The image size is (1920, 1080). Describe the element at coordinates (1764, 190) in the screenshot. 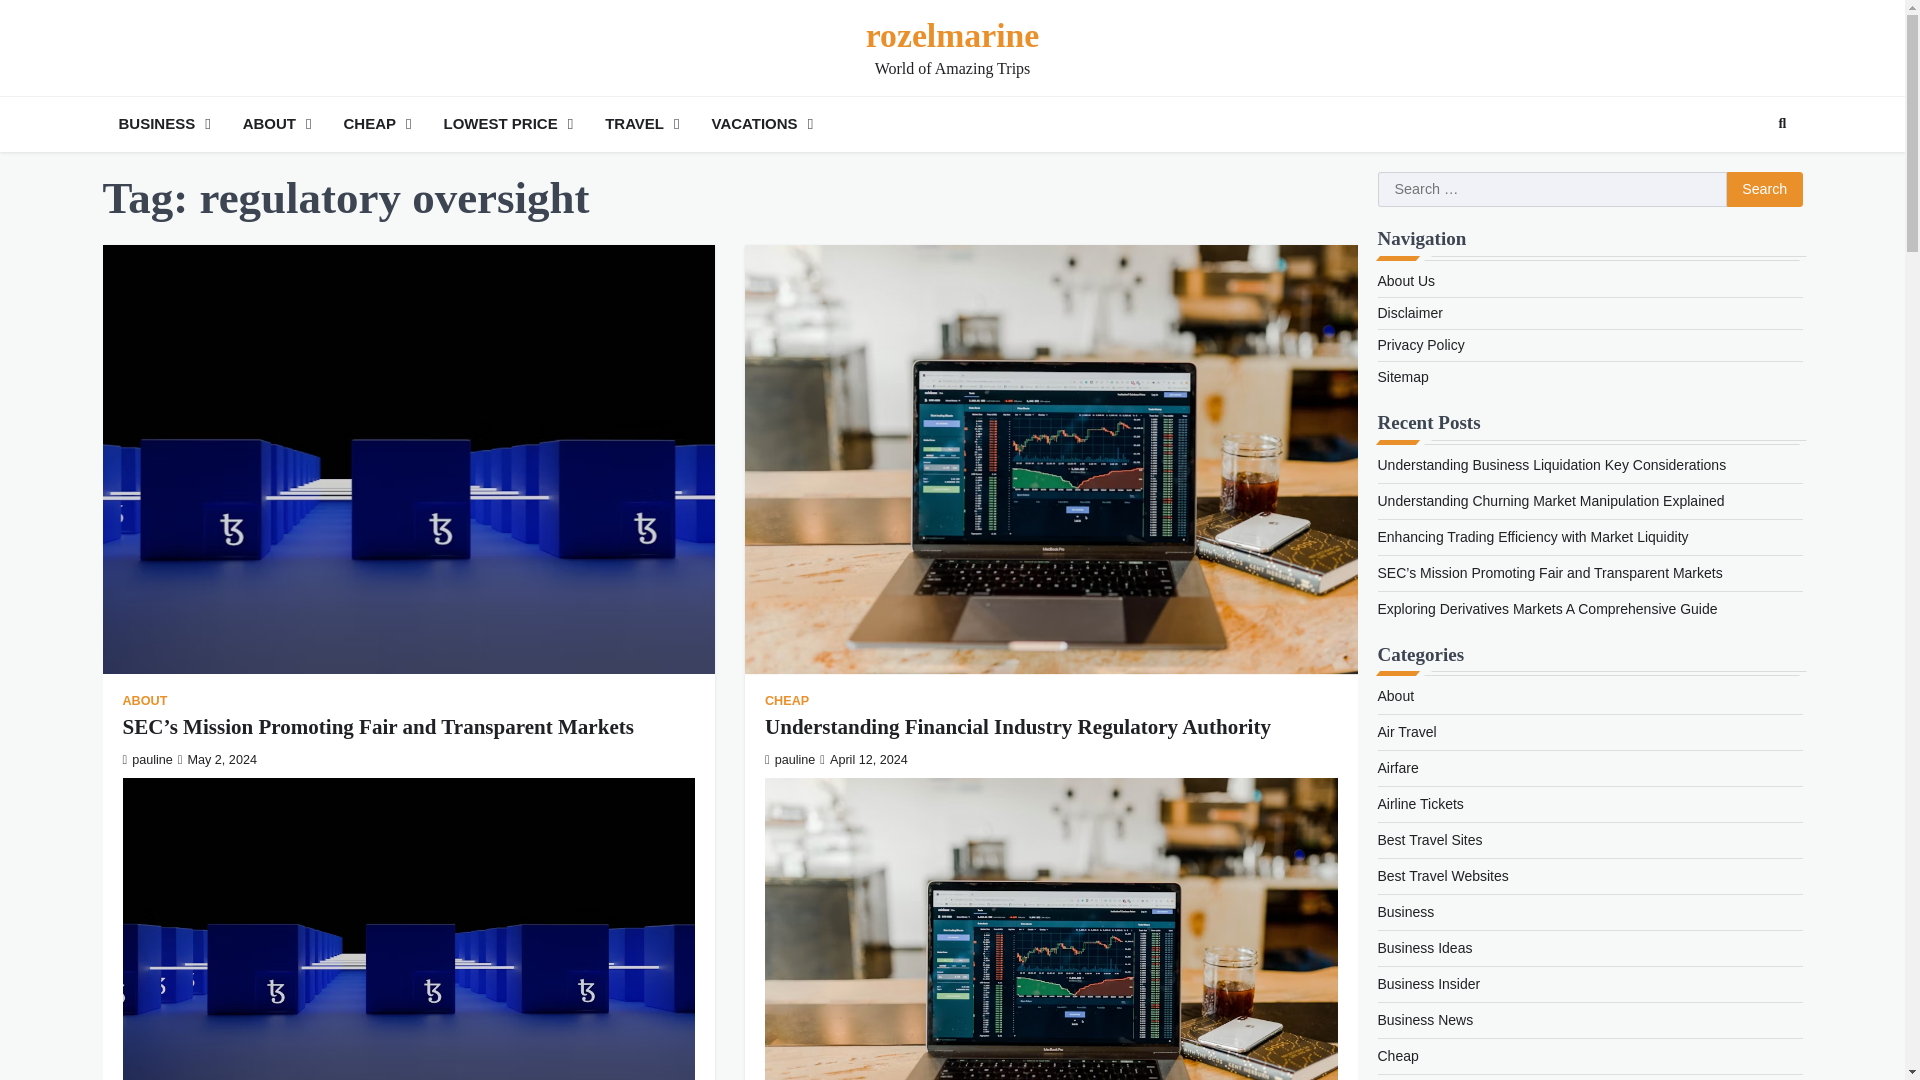

I see `Search` at that location.